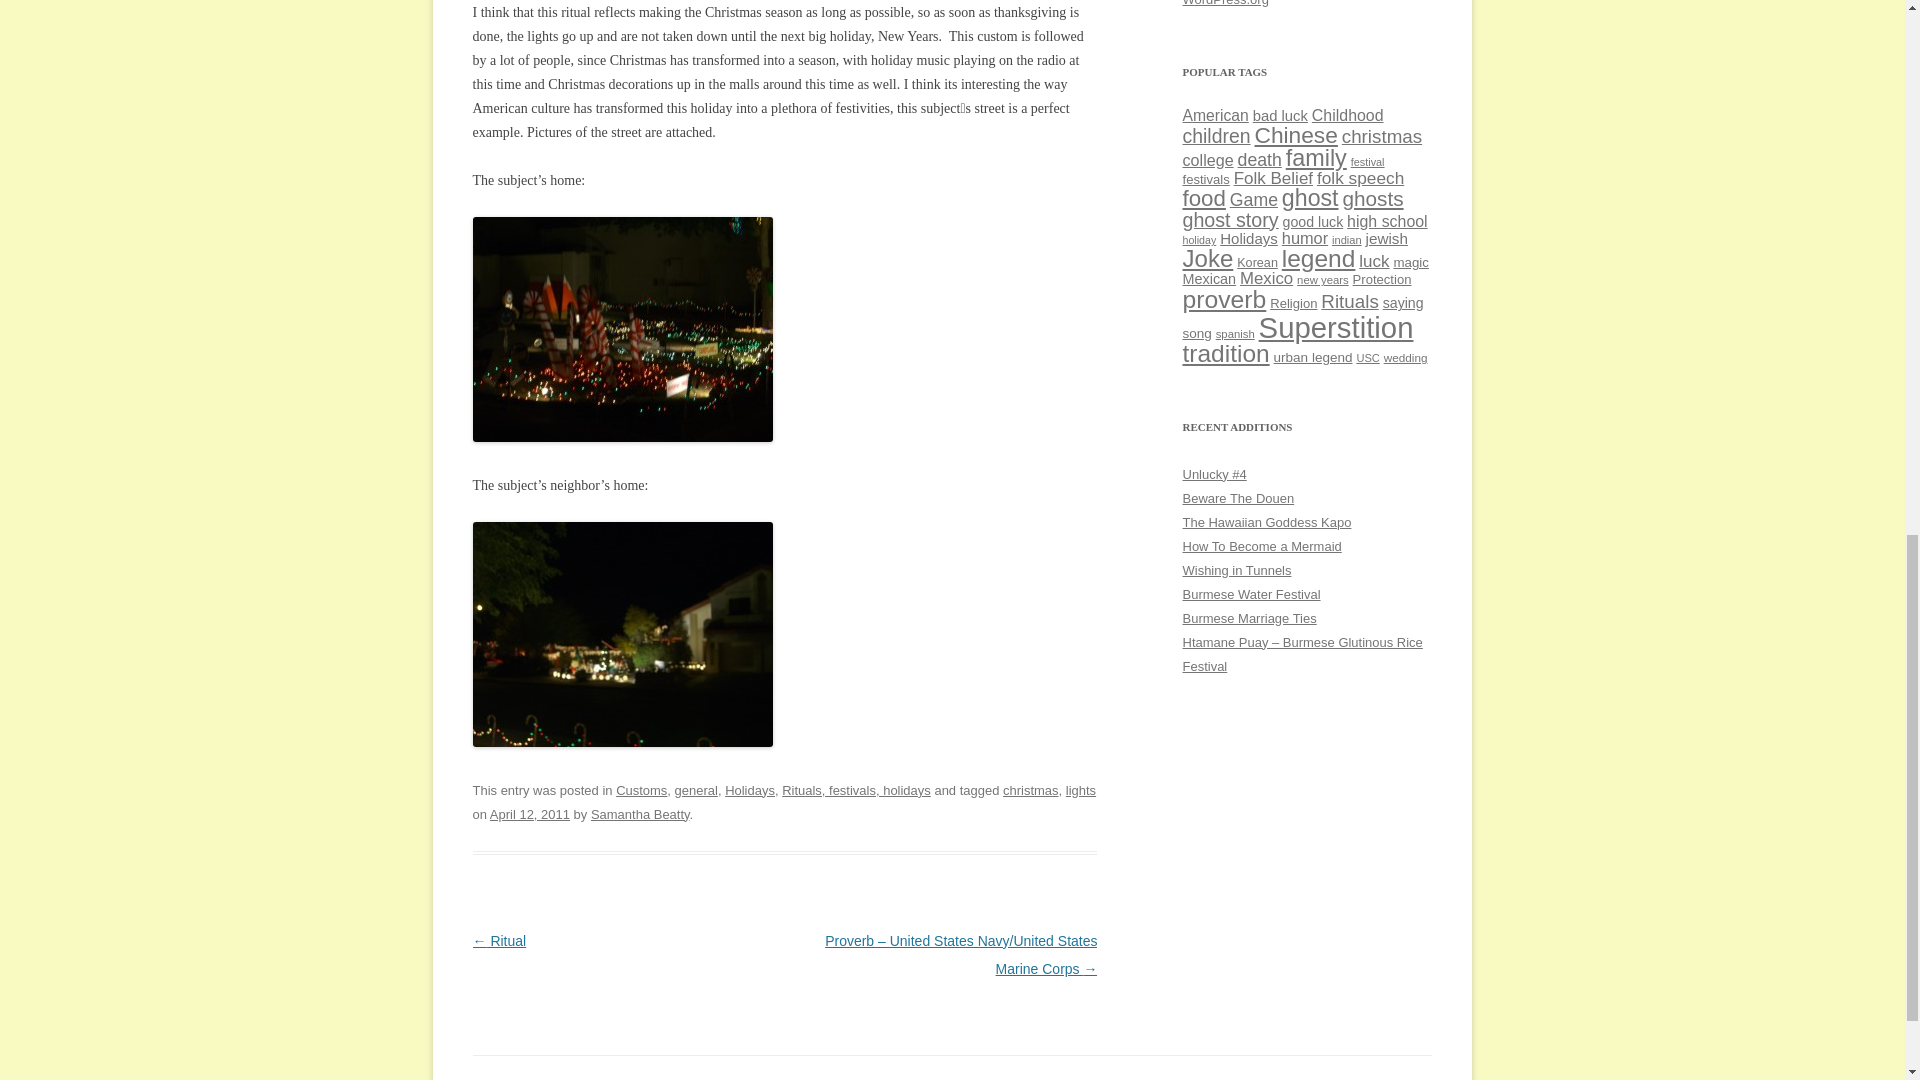 The height and width of the screenshot is (1080, 1920). What do you see at coordinates (1360, 178) in the screenshot?
I see `folk speech` at bounding box center [1360, 178].